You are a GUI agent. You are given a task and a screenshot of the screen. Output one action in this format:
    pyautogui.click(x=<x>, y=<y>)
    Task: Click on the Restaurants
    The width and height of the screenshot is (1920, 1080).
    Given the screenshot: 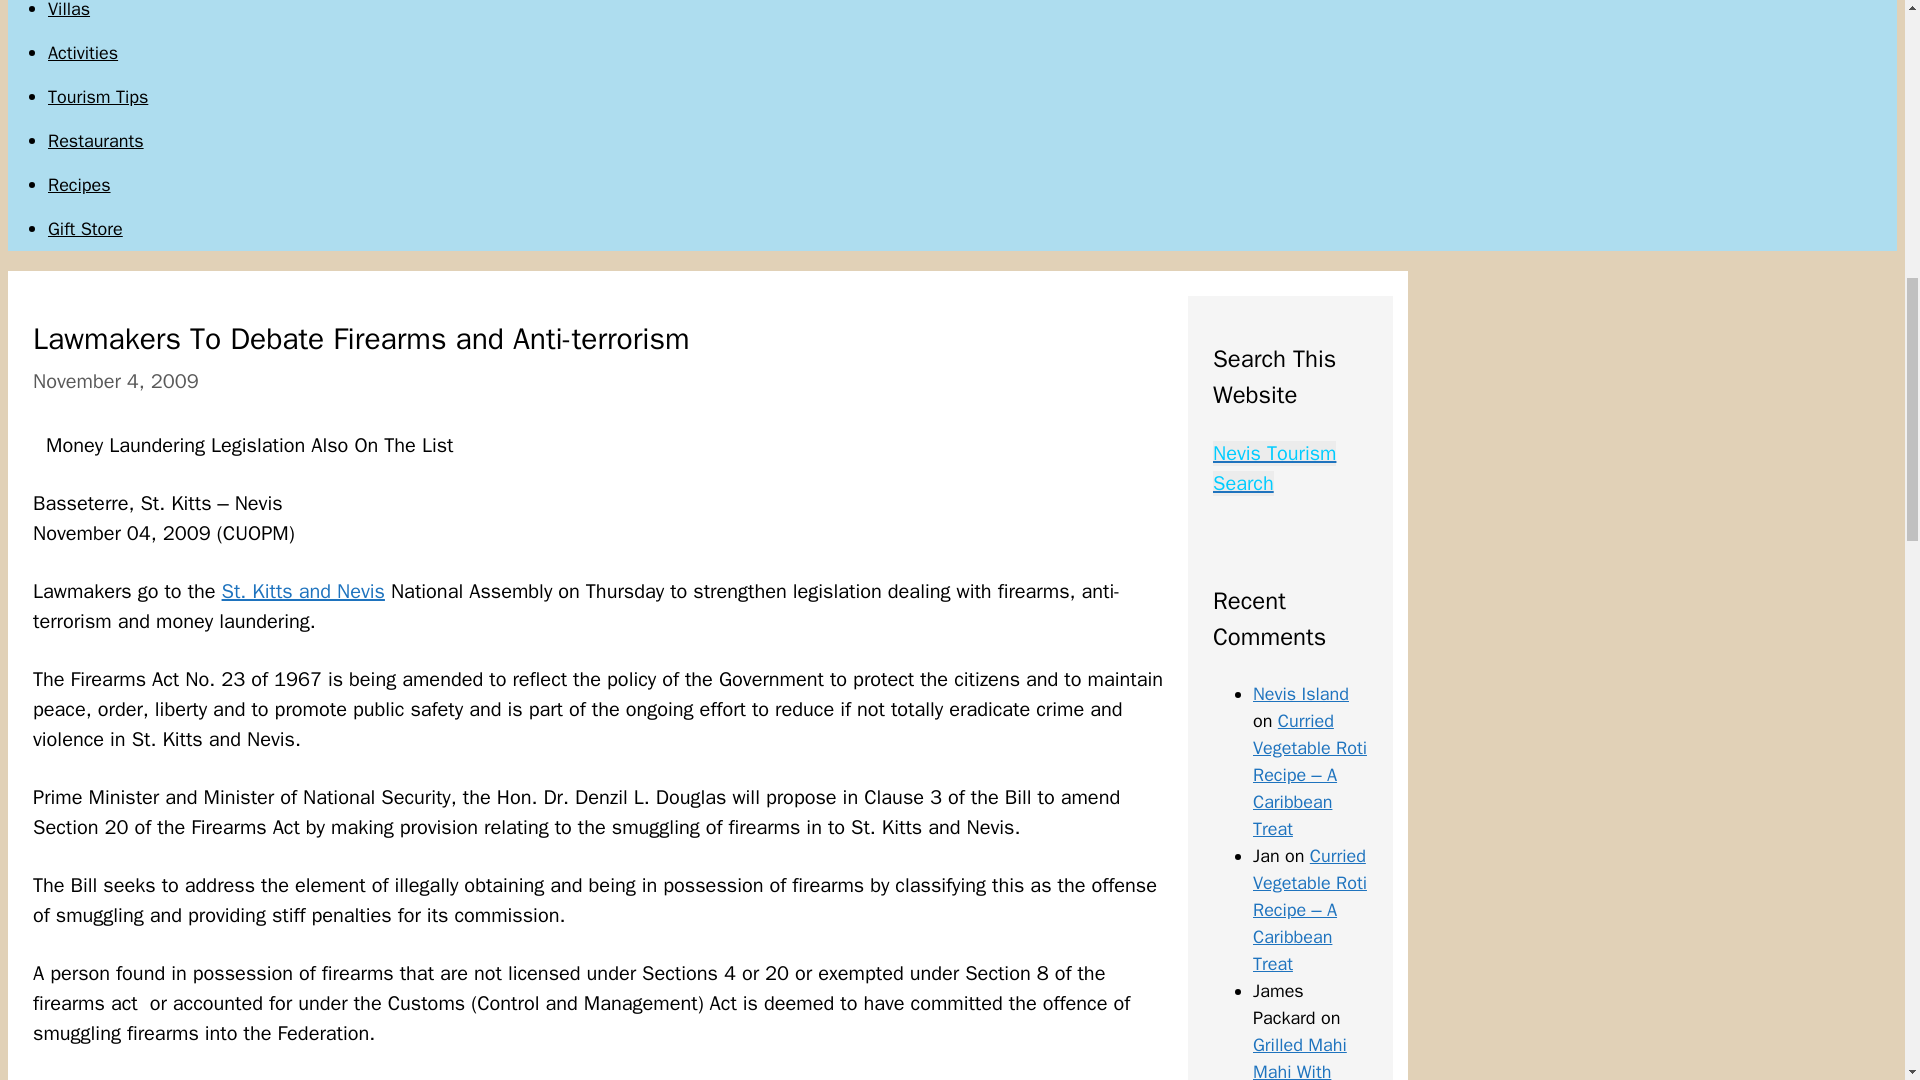 What is the action you would take?
    pyautogui.click(x=96, y=140)
    